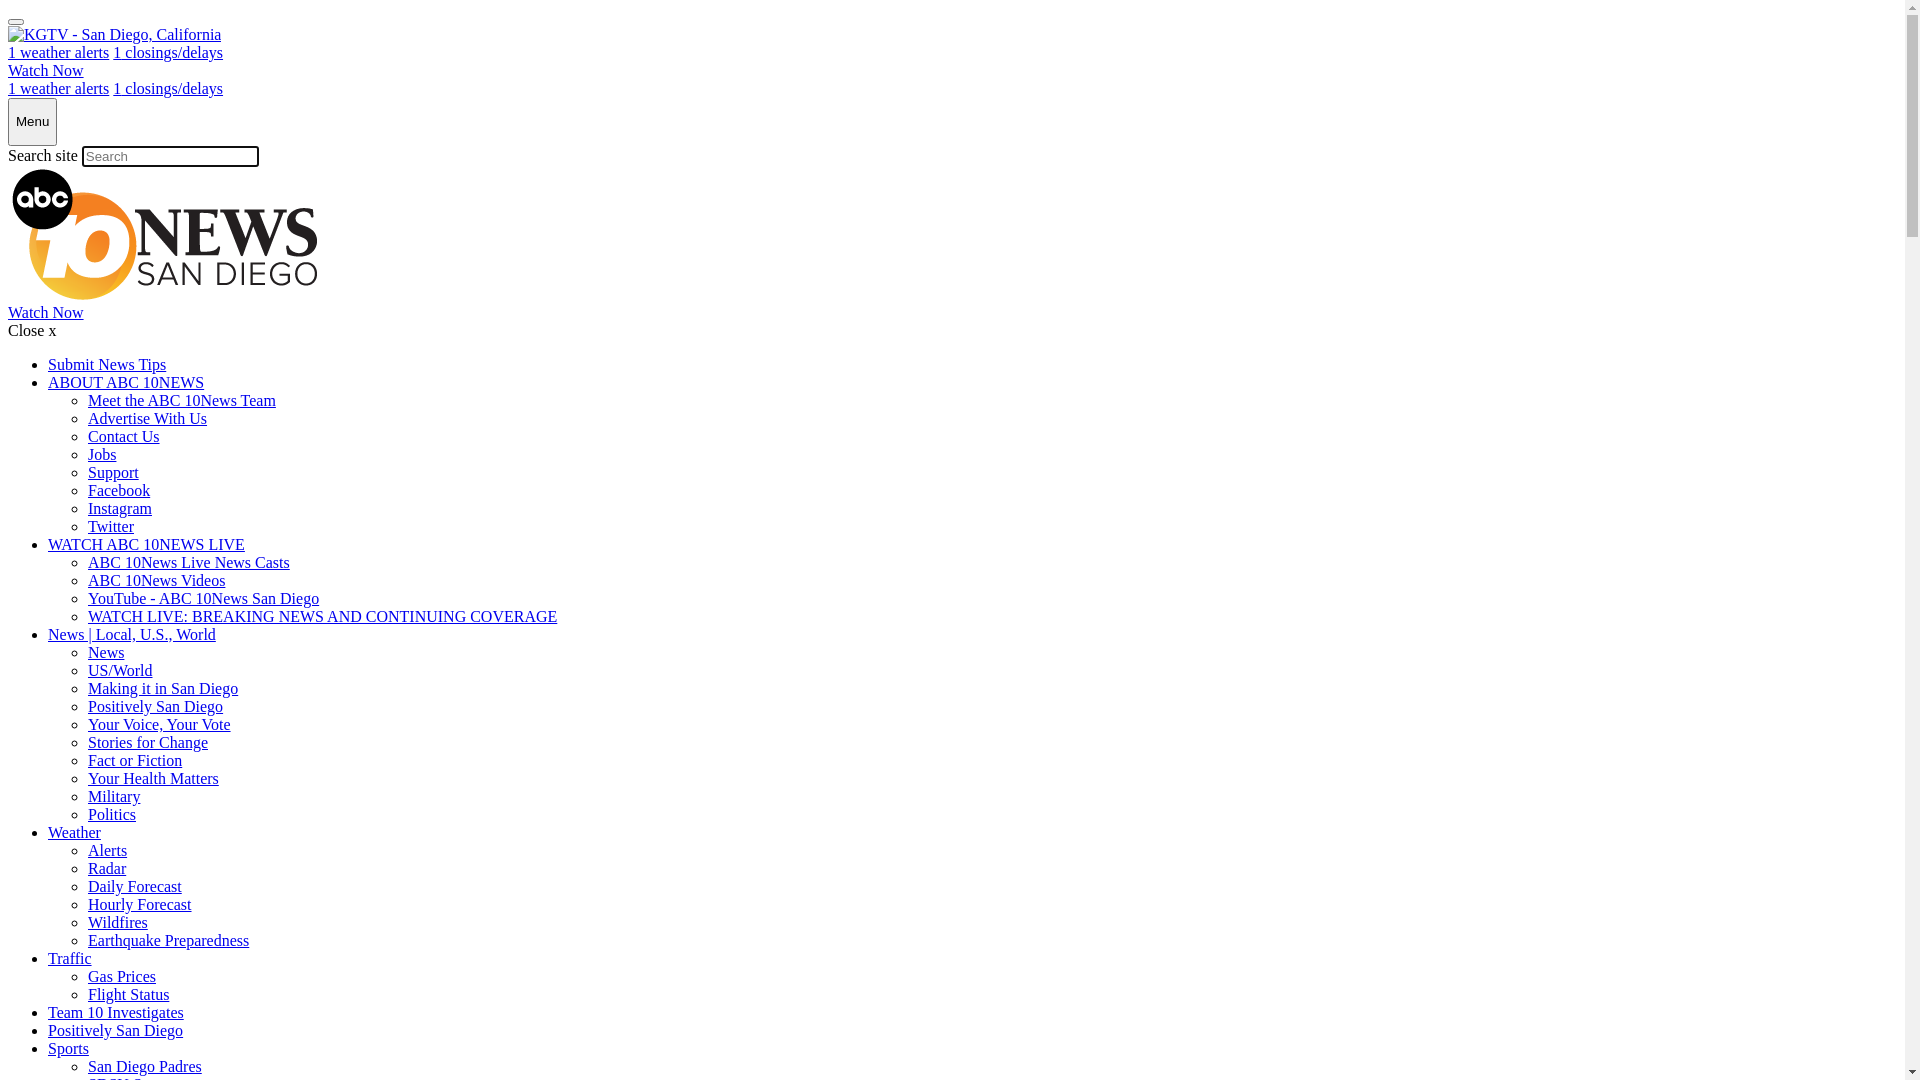  Describe the element at coordinates (168, 52) in the screenshot. I see `1 closings/delays` at that location.